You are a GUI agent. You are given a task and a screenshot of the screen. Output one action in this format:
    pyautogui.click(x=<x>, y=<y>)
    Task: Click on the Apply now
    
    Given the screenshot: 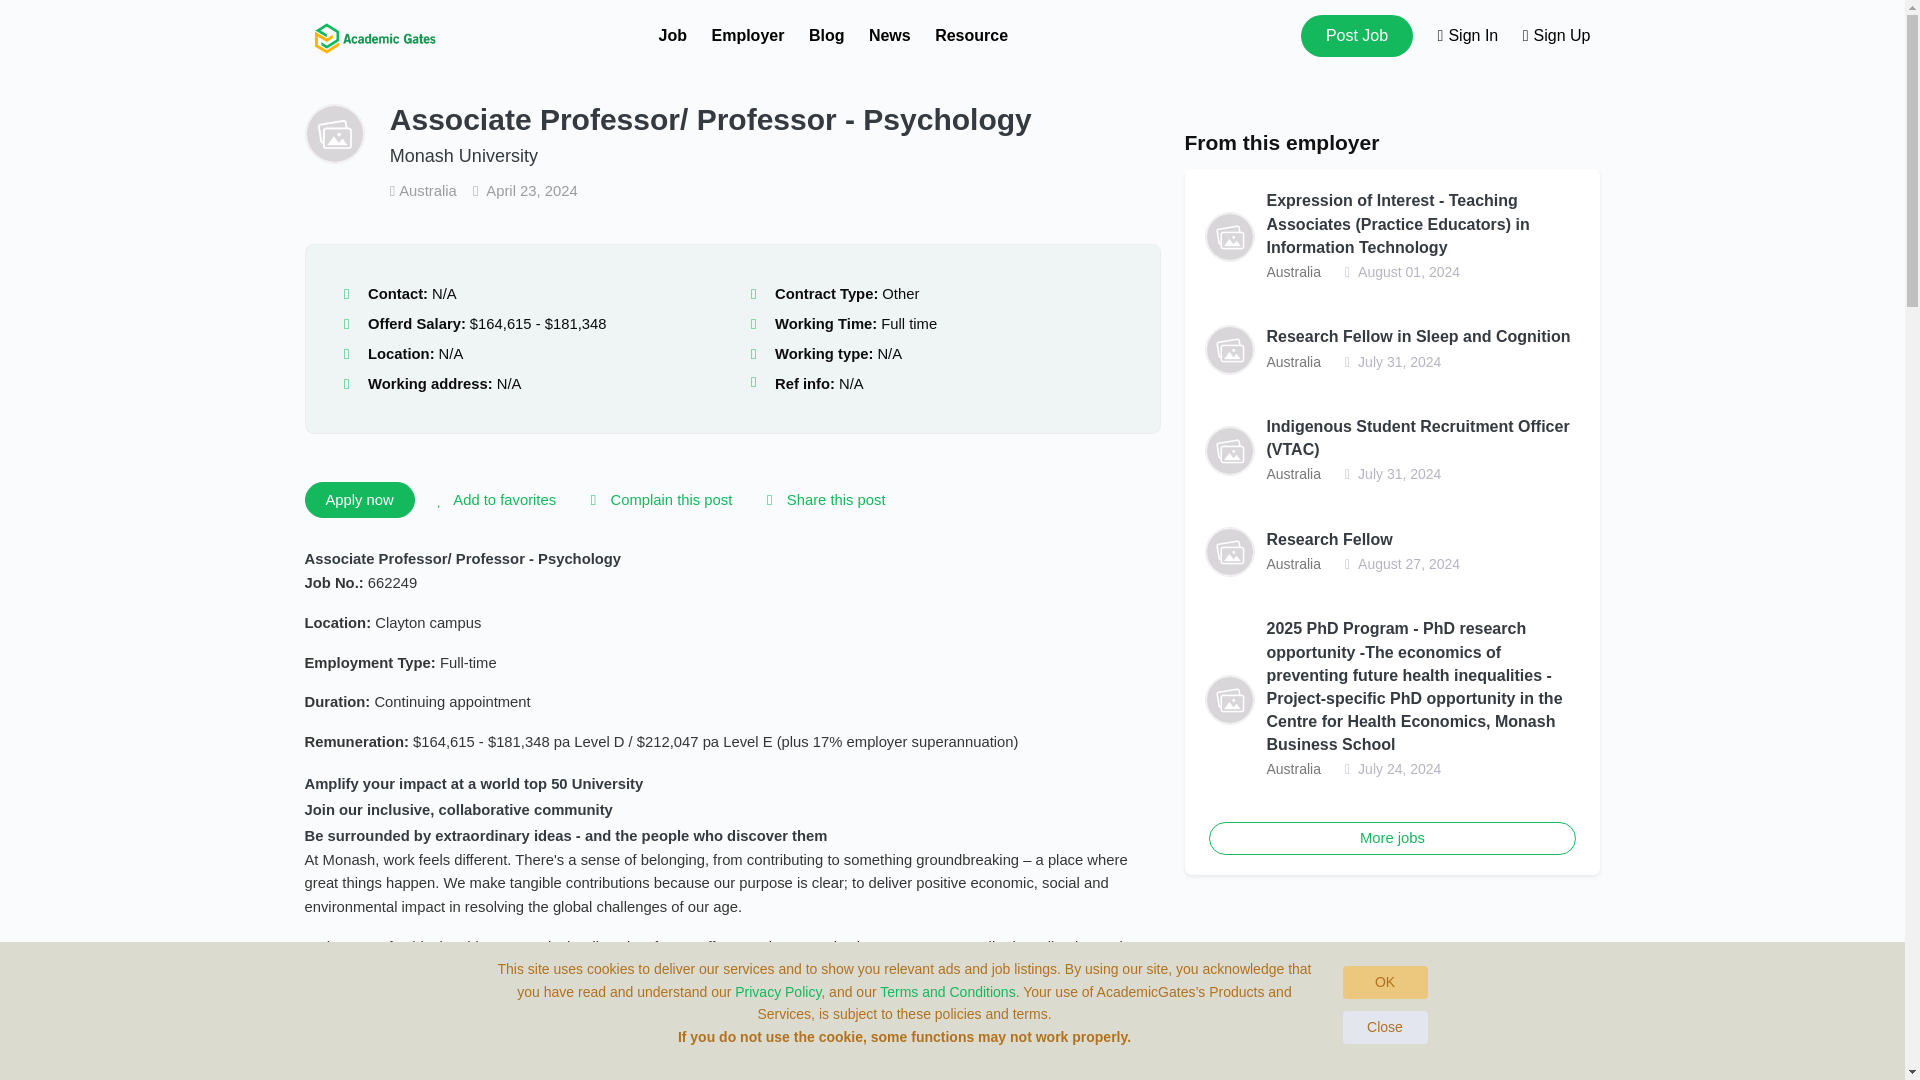 What is the action you would take?
    pyautogui.click(x=358, y=500)
    